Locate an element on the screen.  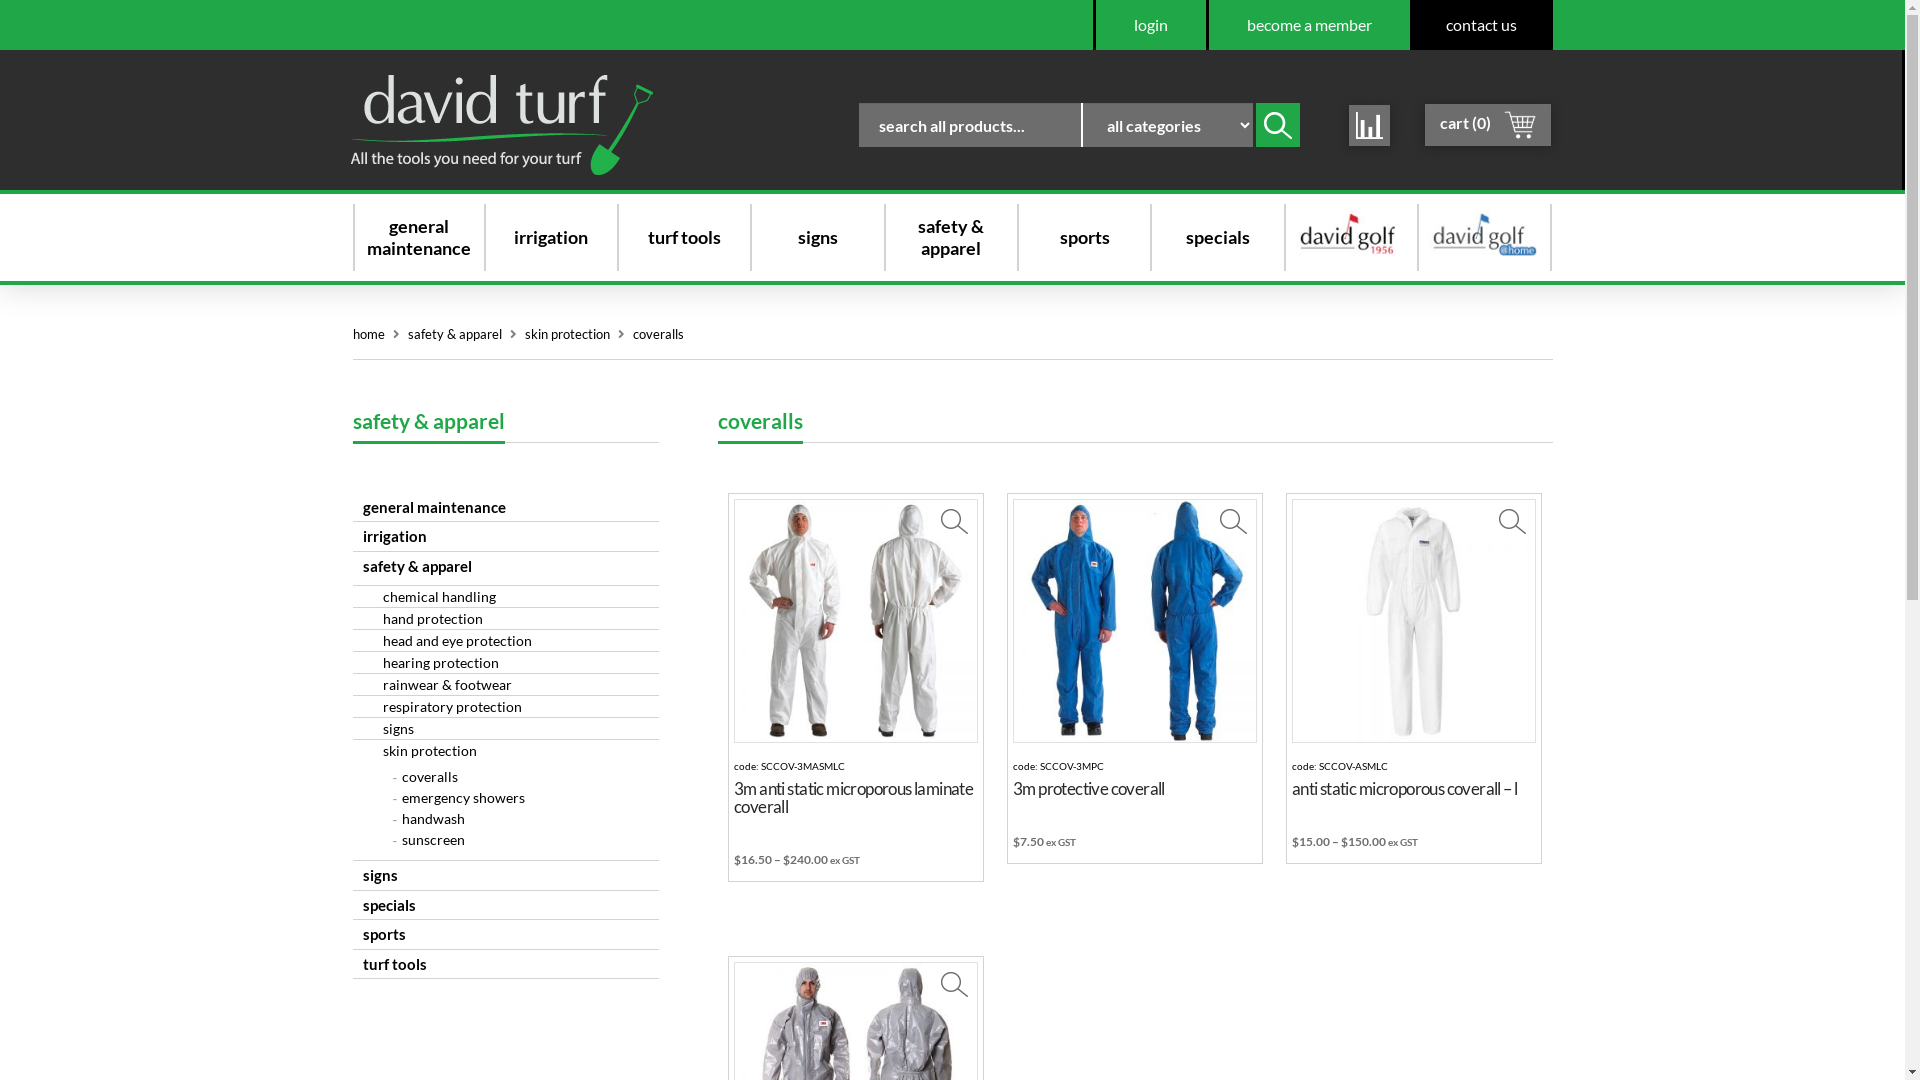
sunscreen is located at coordinates (505, 840).